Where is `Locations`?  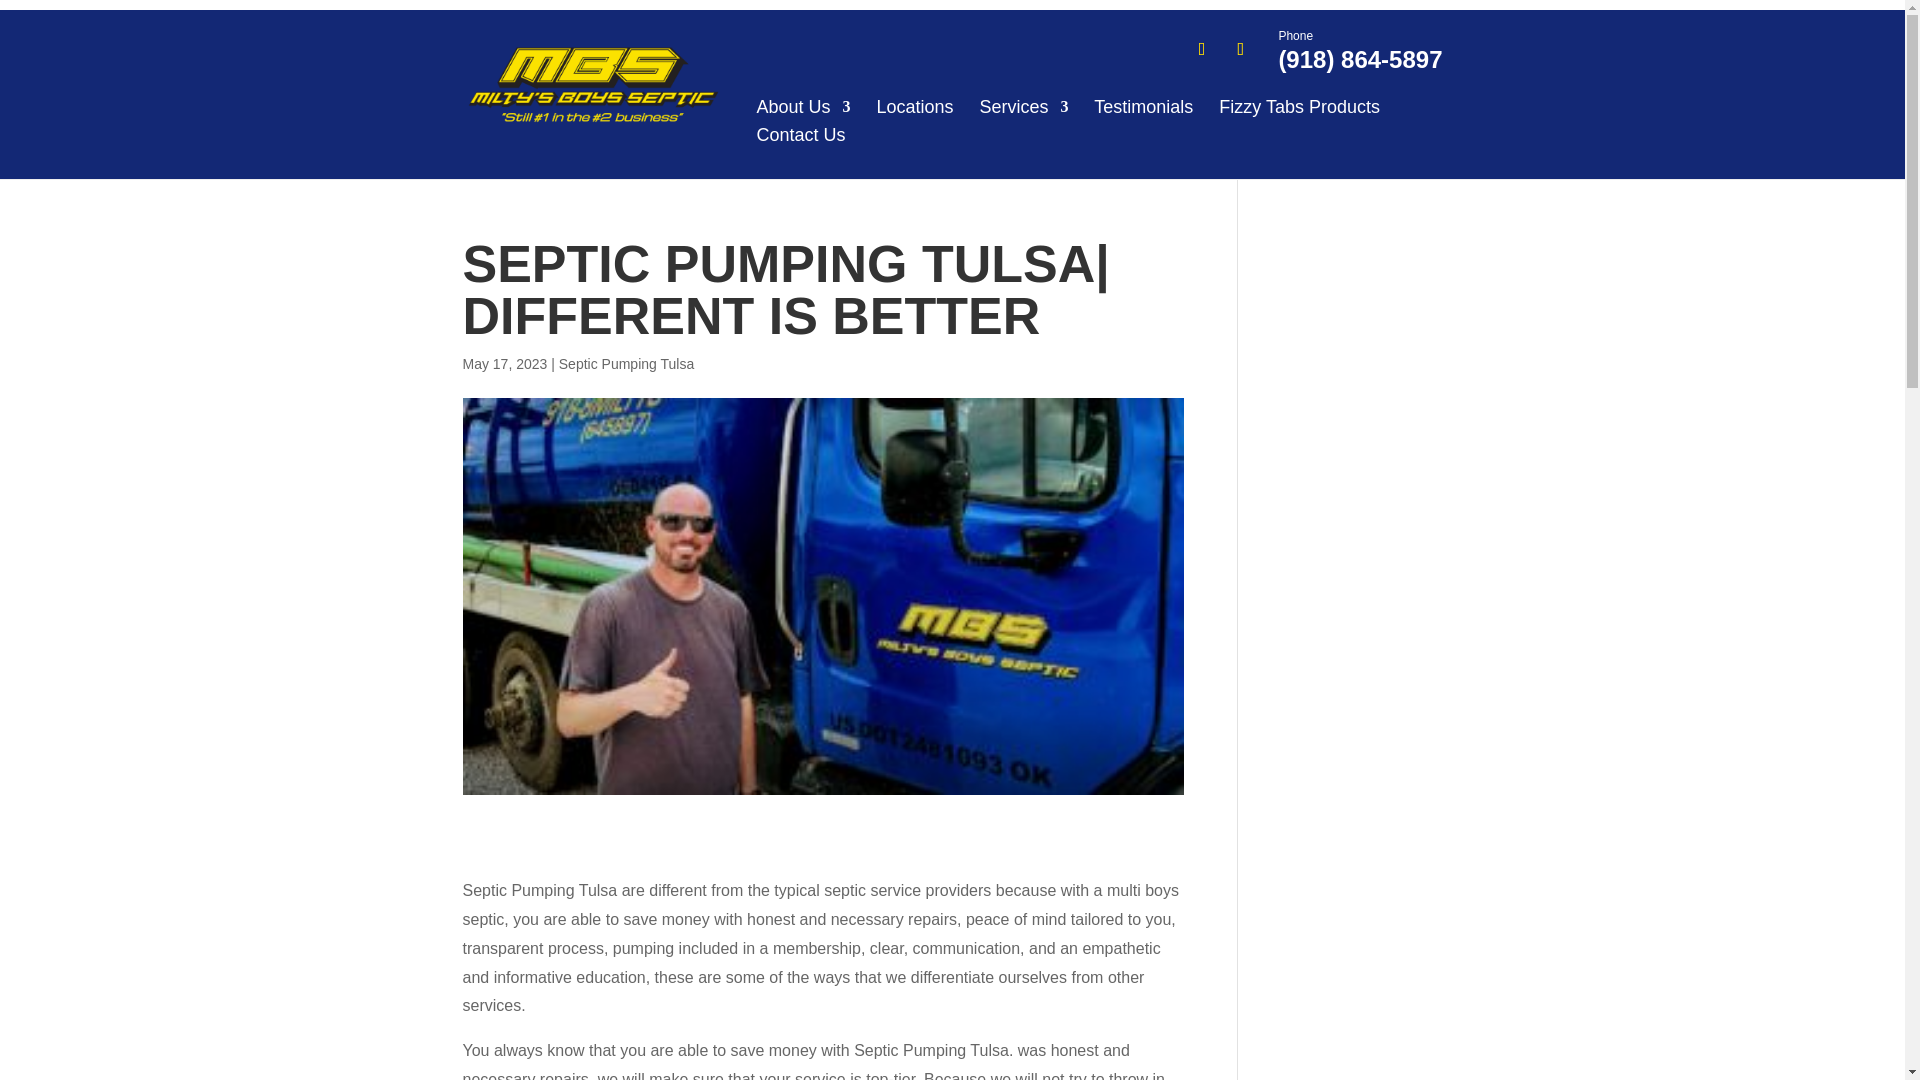
Locations is located at coordinates (914, 107).